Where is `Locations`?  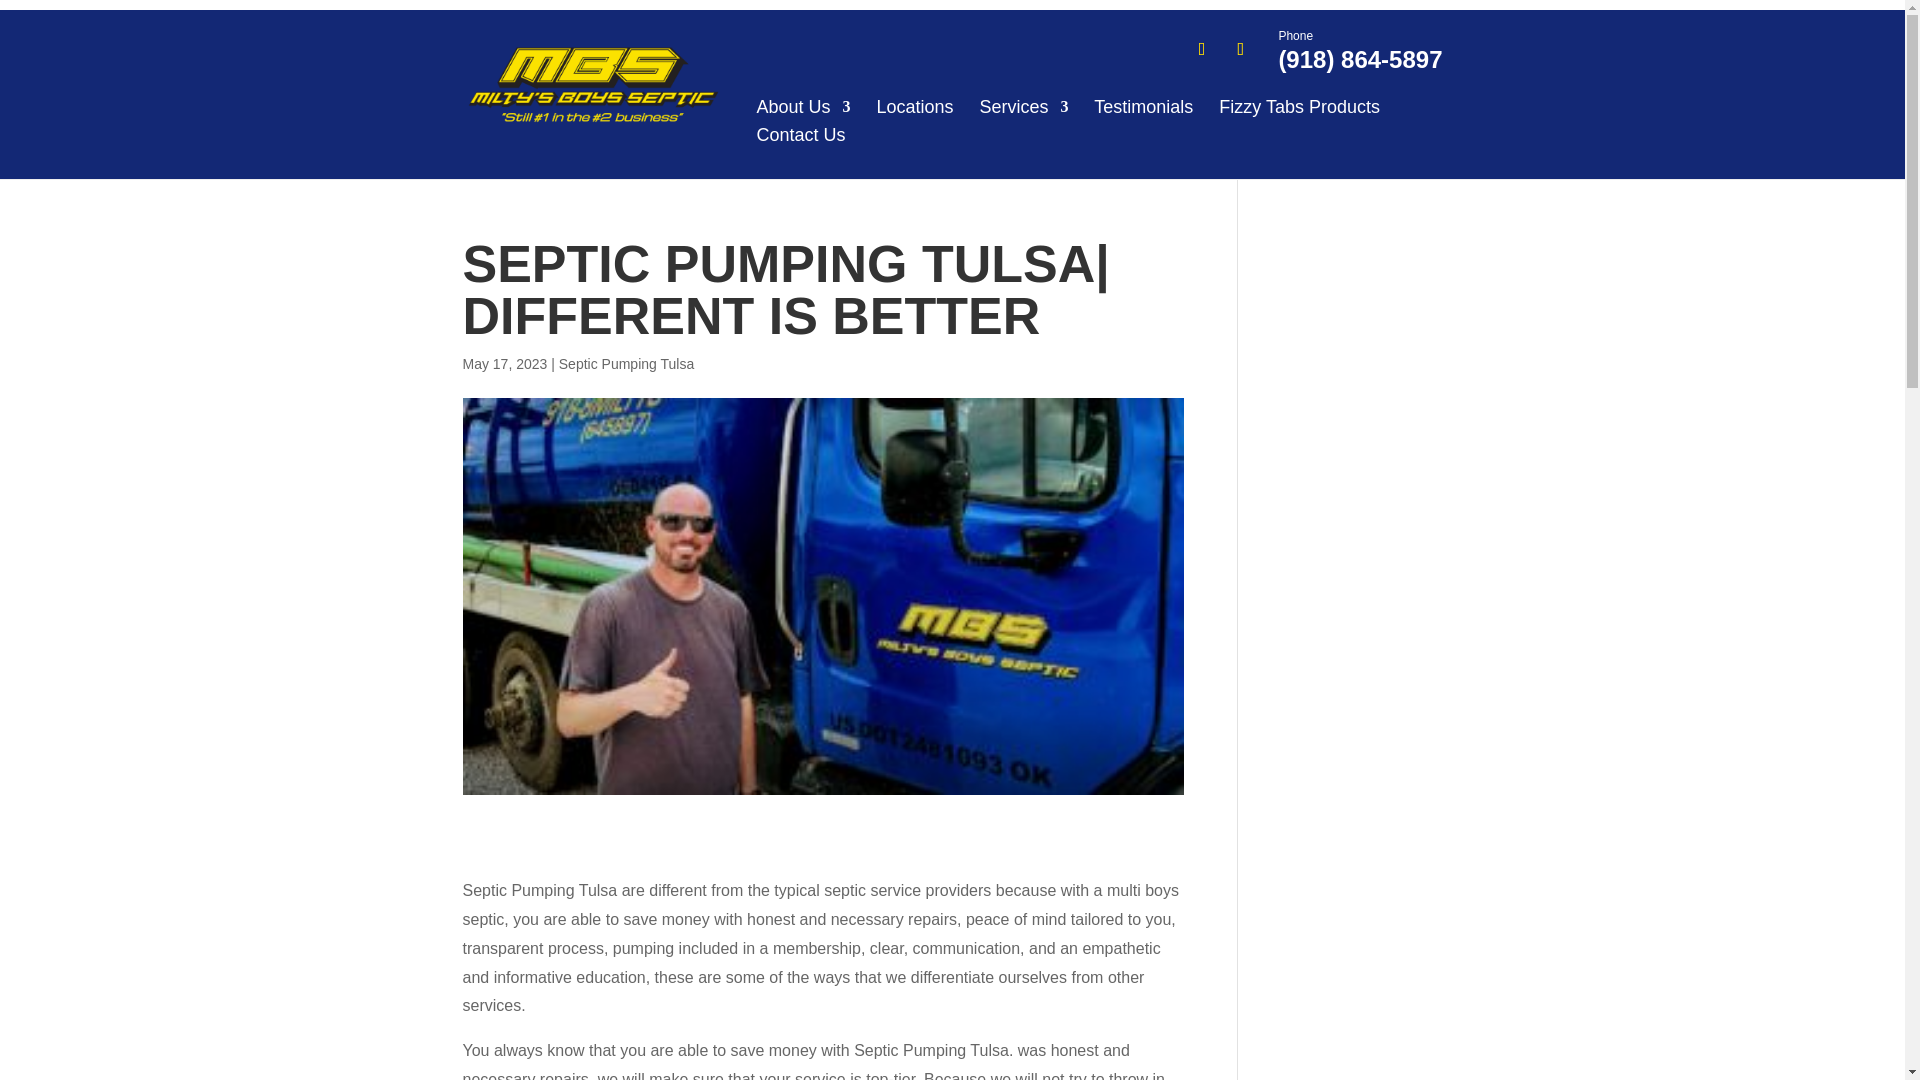
Locations is located at coordinates (914, 107).